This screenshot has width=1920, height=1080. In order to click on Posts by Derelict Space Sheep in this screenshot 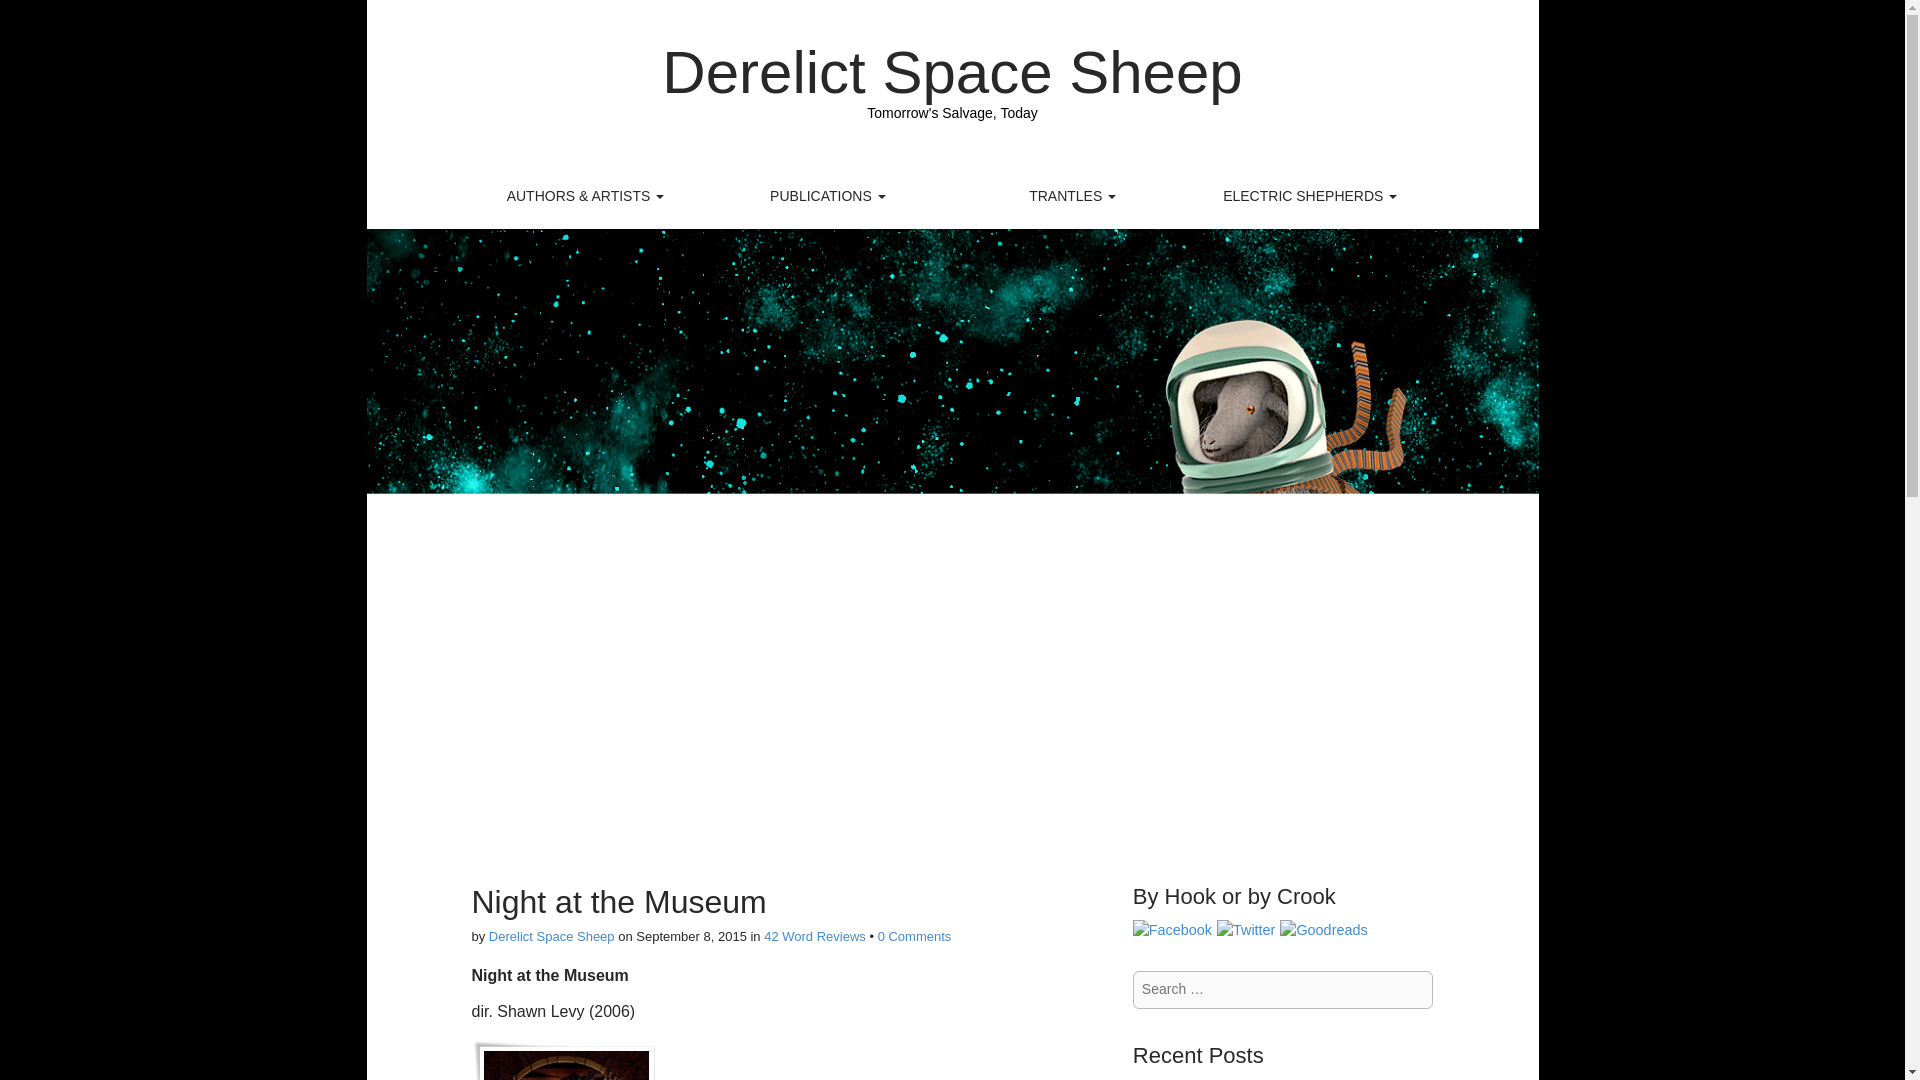, I will do `click(552, 936)`.